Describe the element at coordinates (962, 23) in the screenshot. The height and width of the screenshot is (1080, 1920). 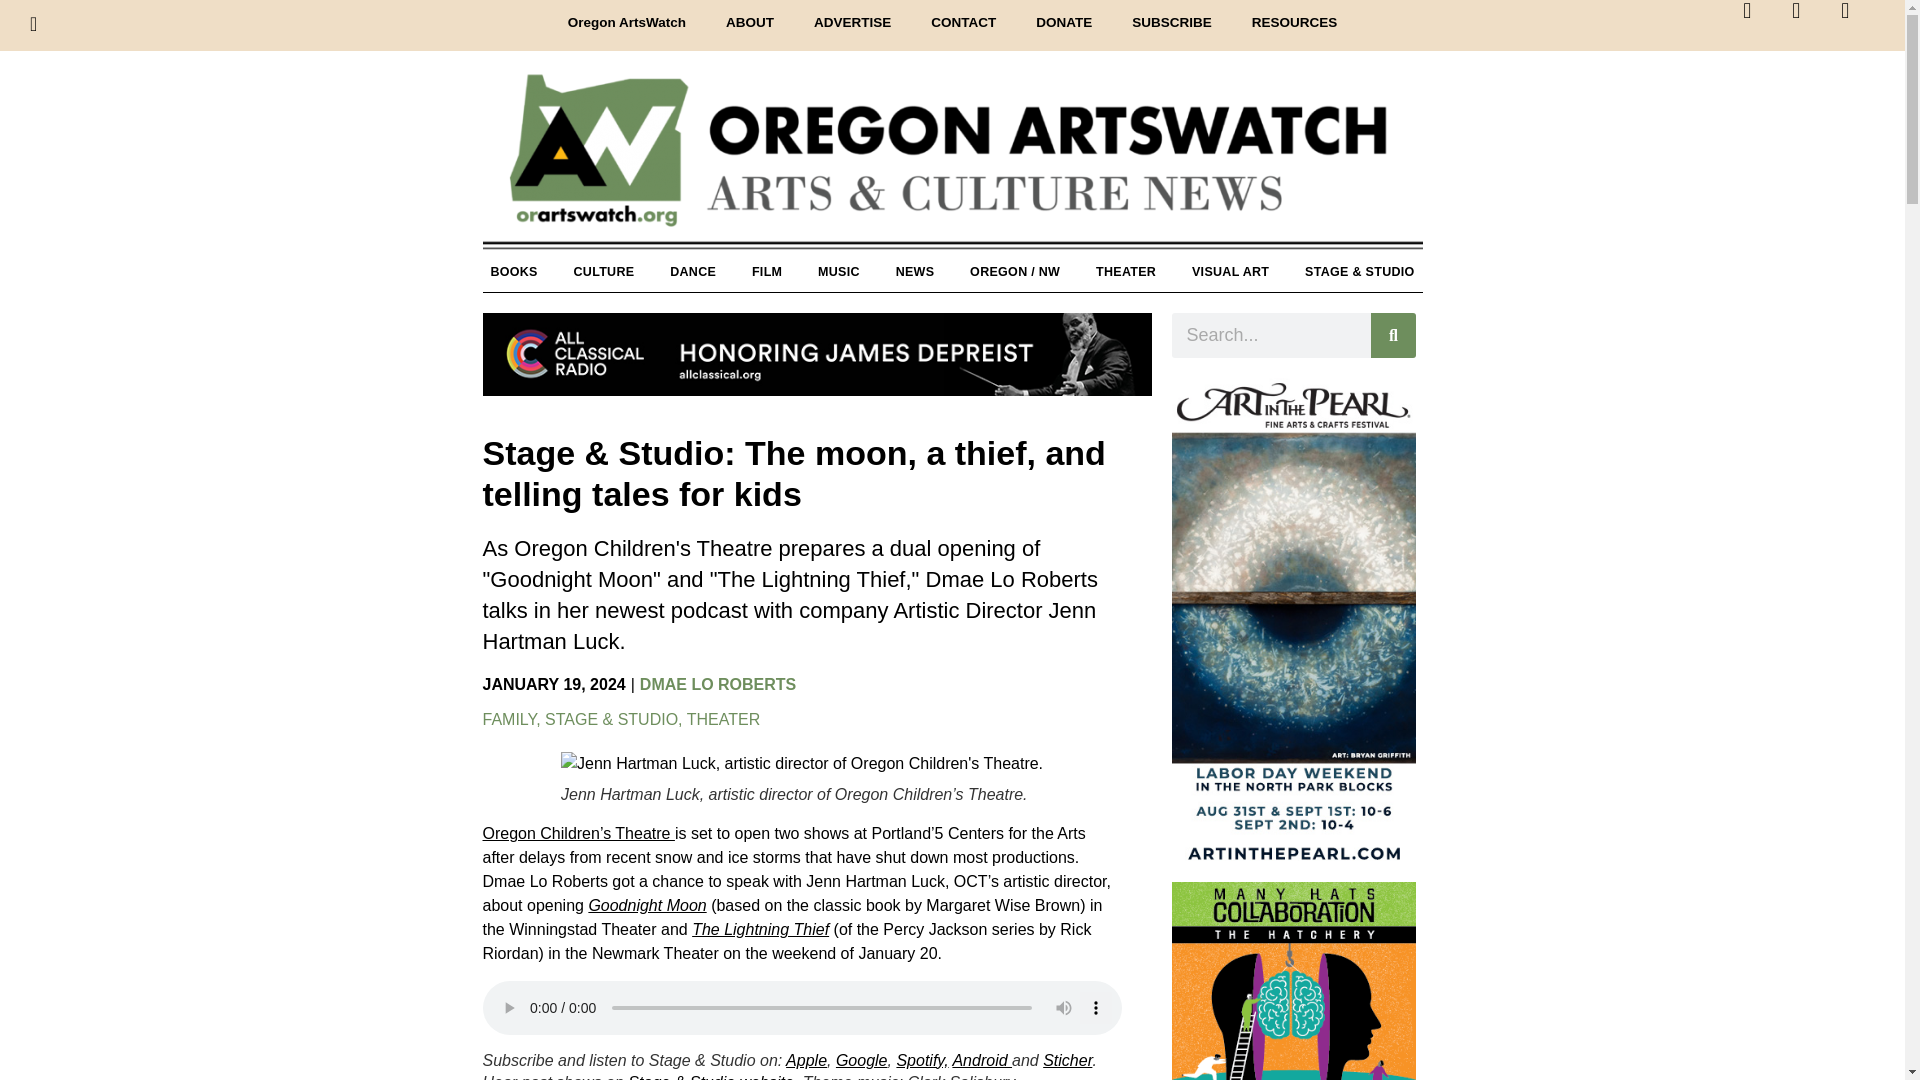
I see `CONTACT` at that location.